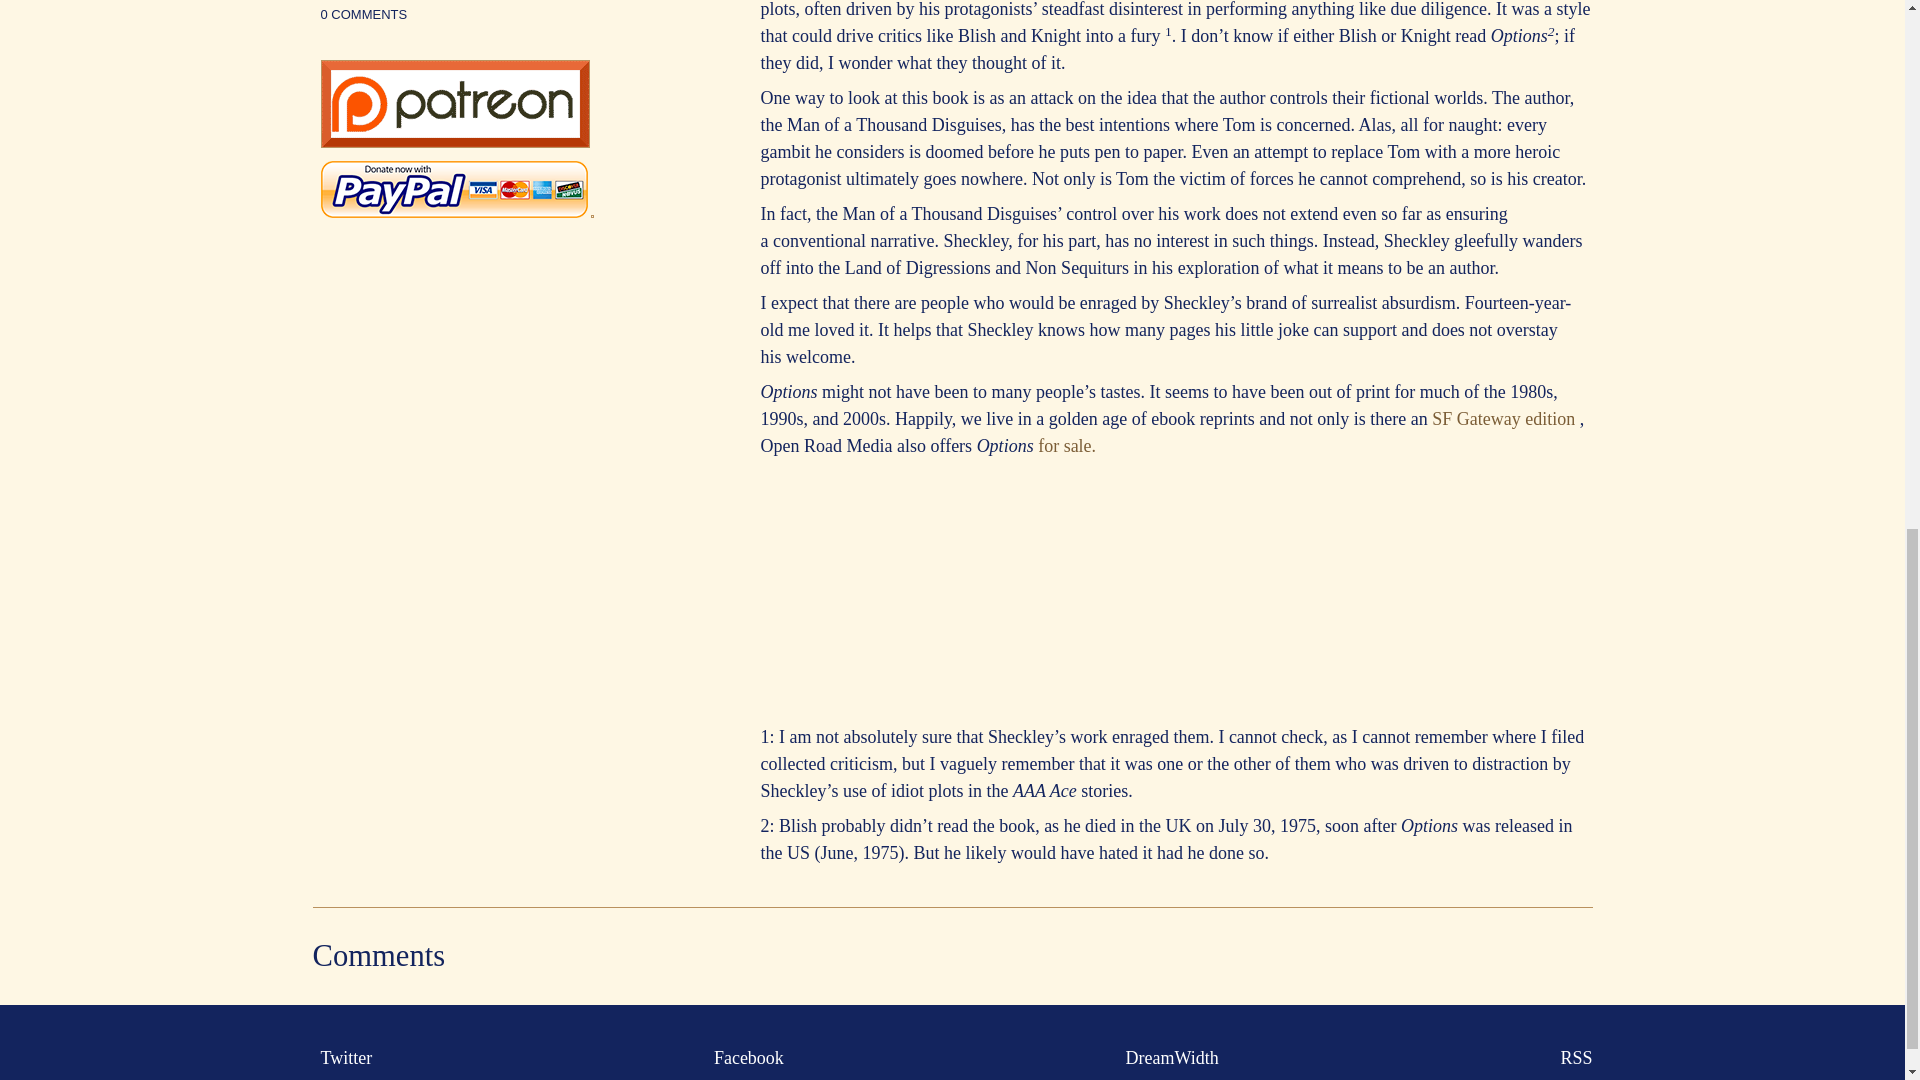 The width and height of the screenshot is (1920, 1080). Describe the element at coordinates (454, 142) in the screenshot. I see `Patreon` at that location.